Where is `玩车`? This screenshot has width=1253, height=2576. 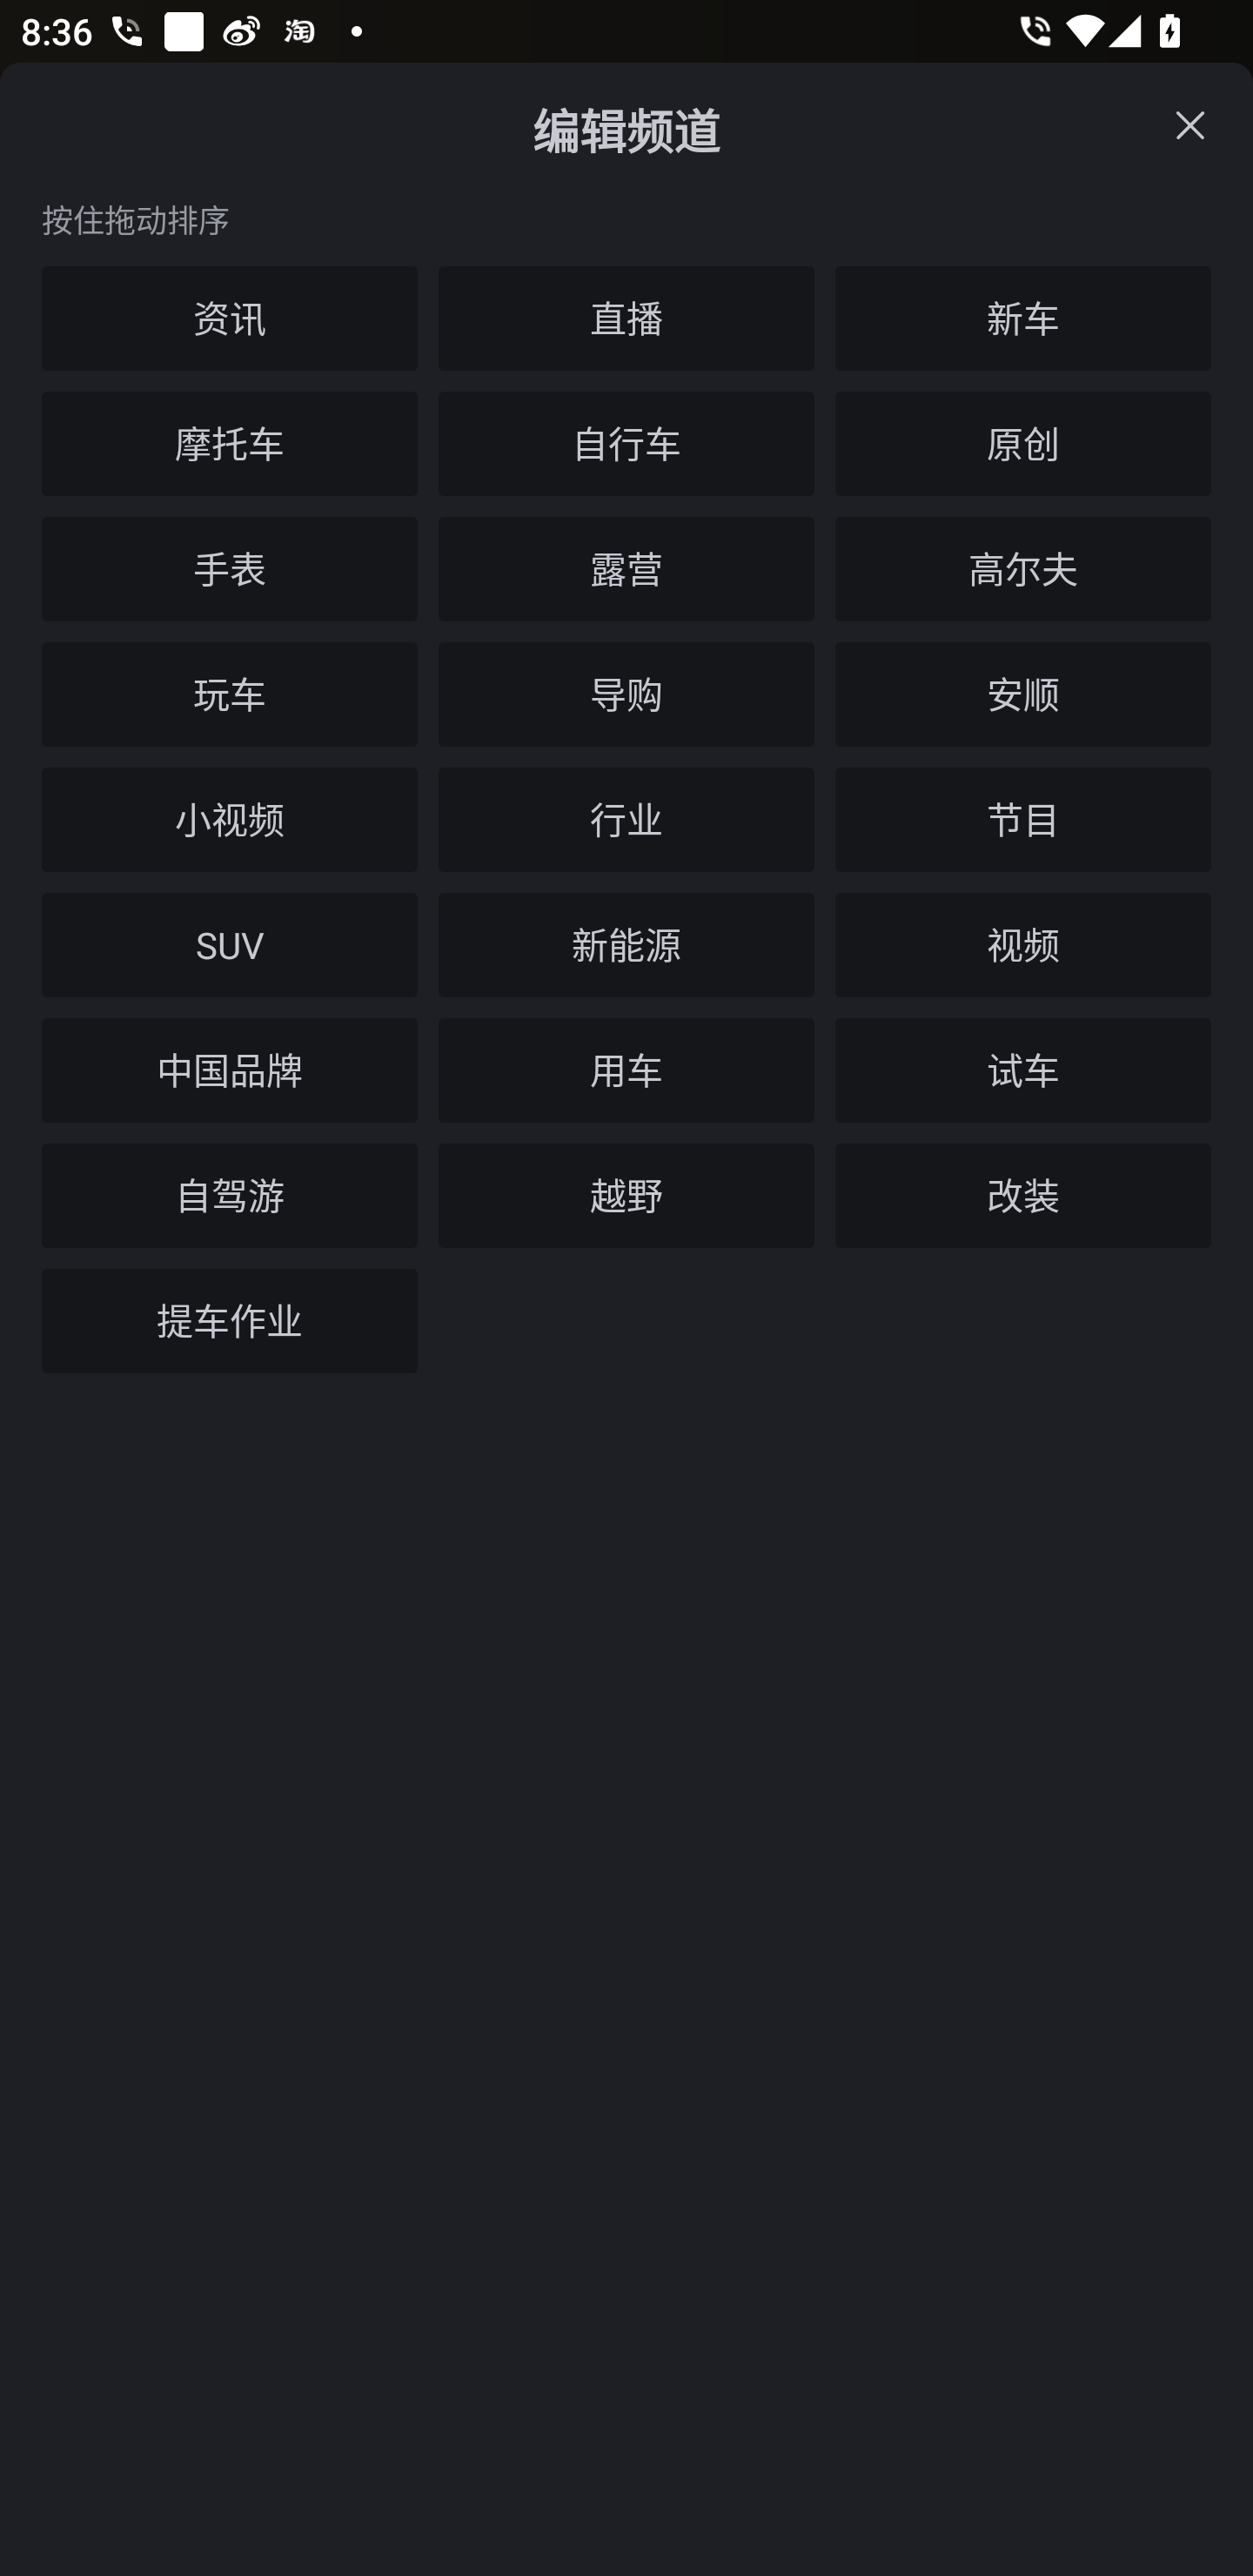
玩车 is located at coordinates (230, 694).